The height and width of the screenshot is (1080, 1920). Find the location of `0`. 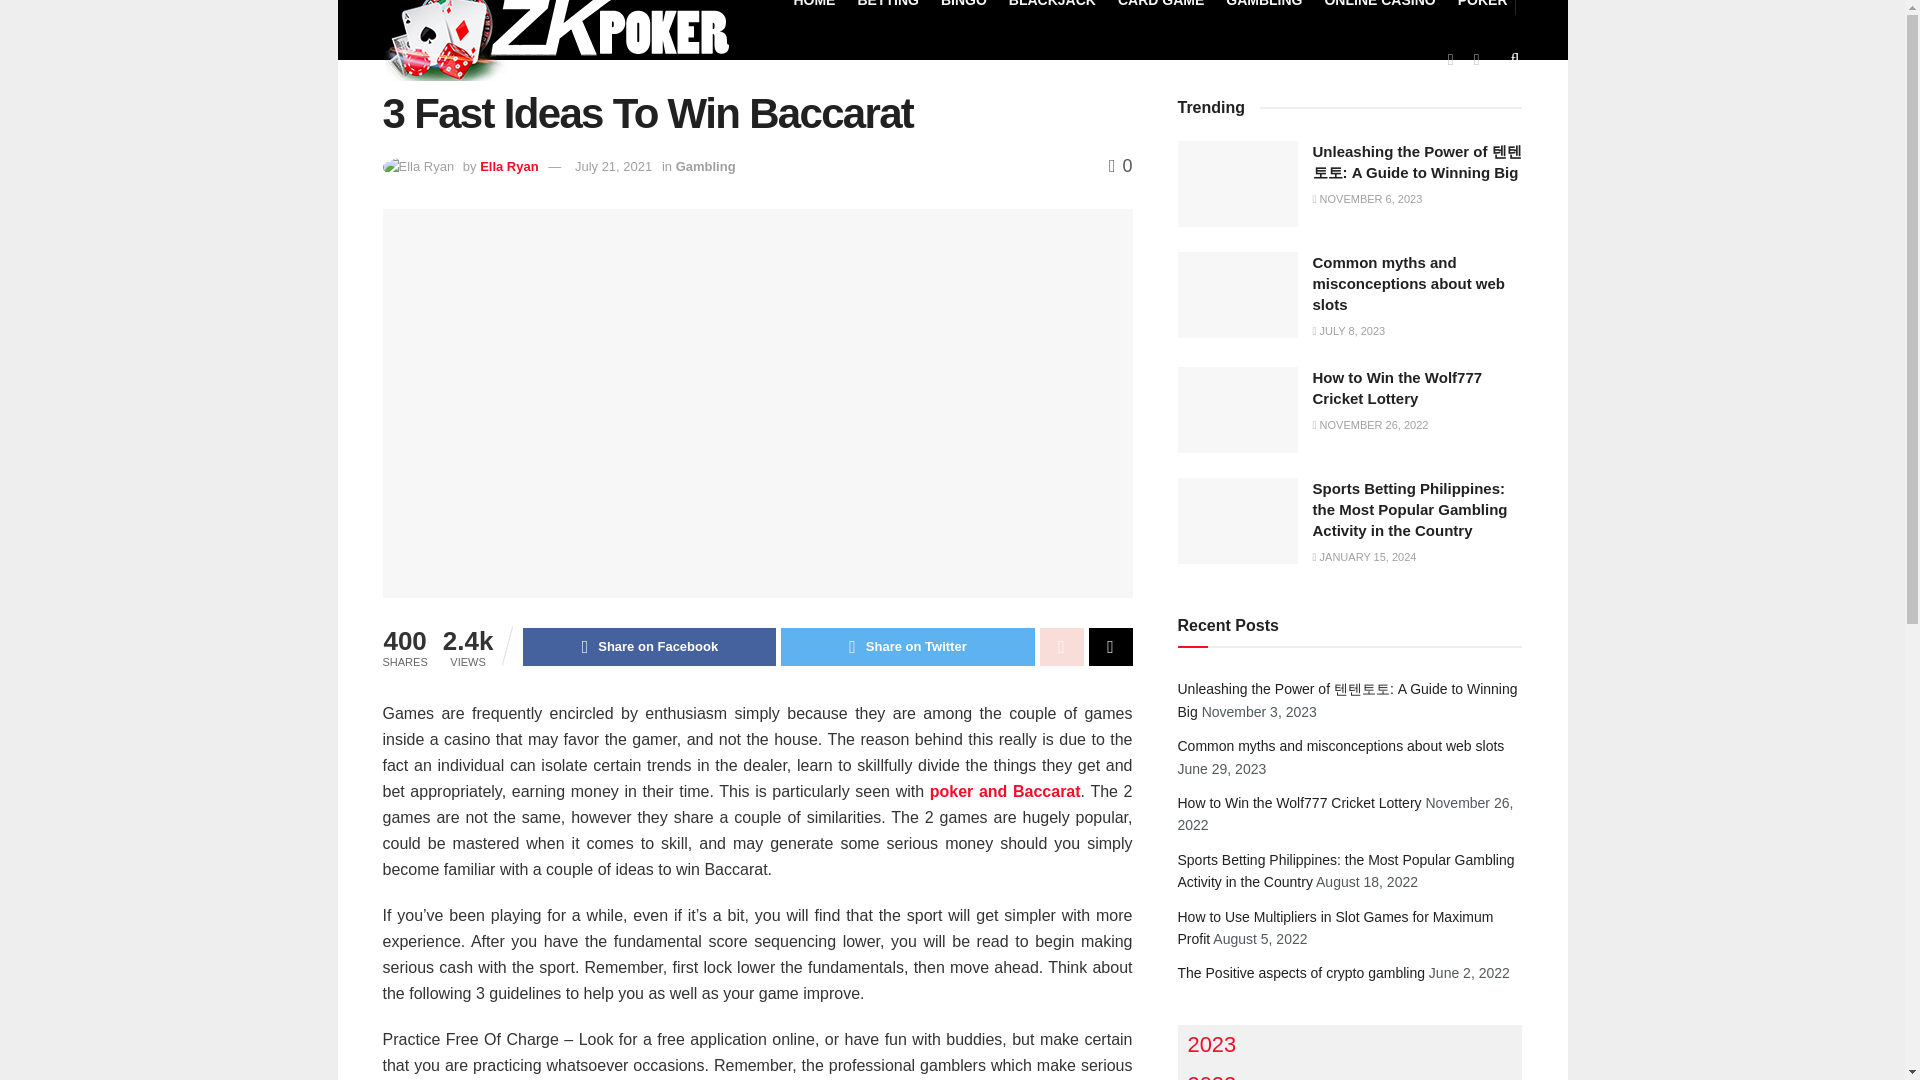

0 is located at coordinates (1120, 166).